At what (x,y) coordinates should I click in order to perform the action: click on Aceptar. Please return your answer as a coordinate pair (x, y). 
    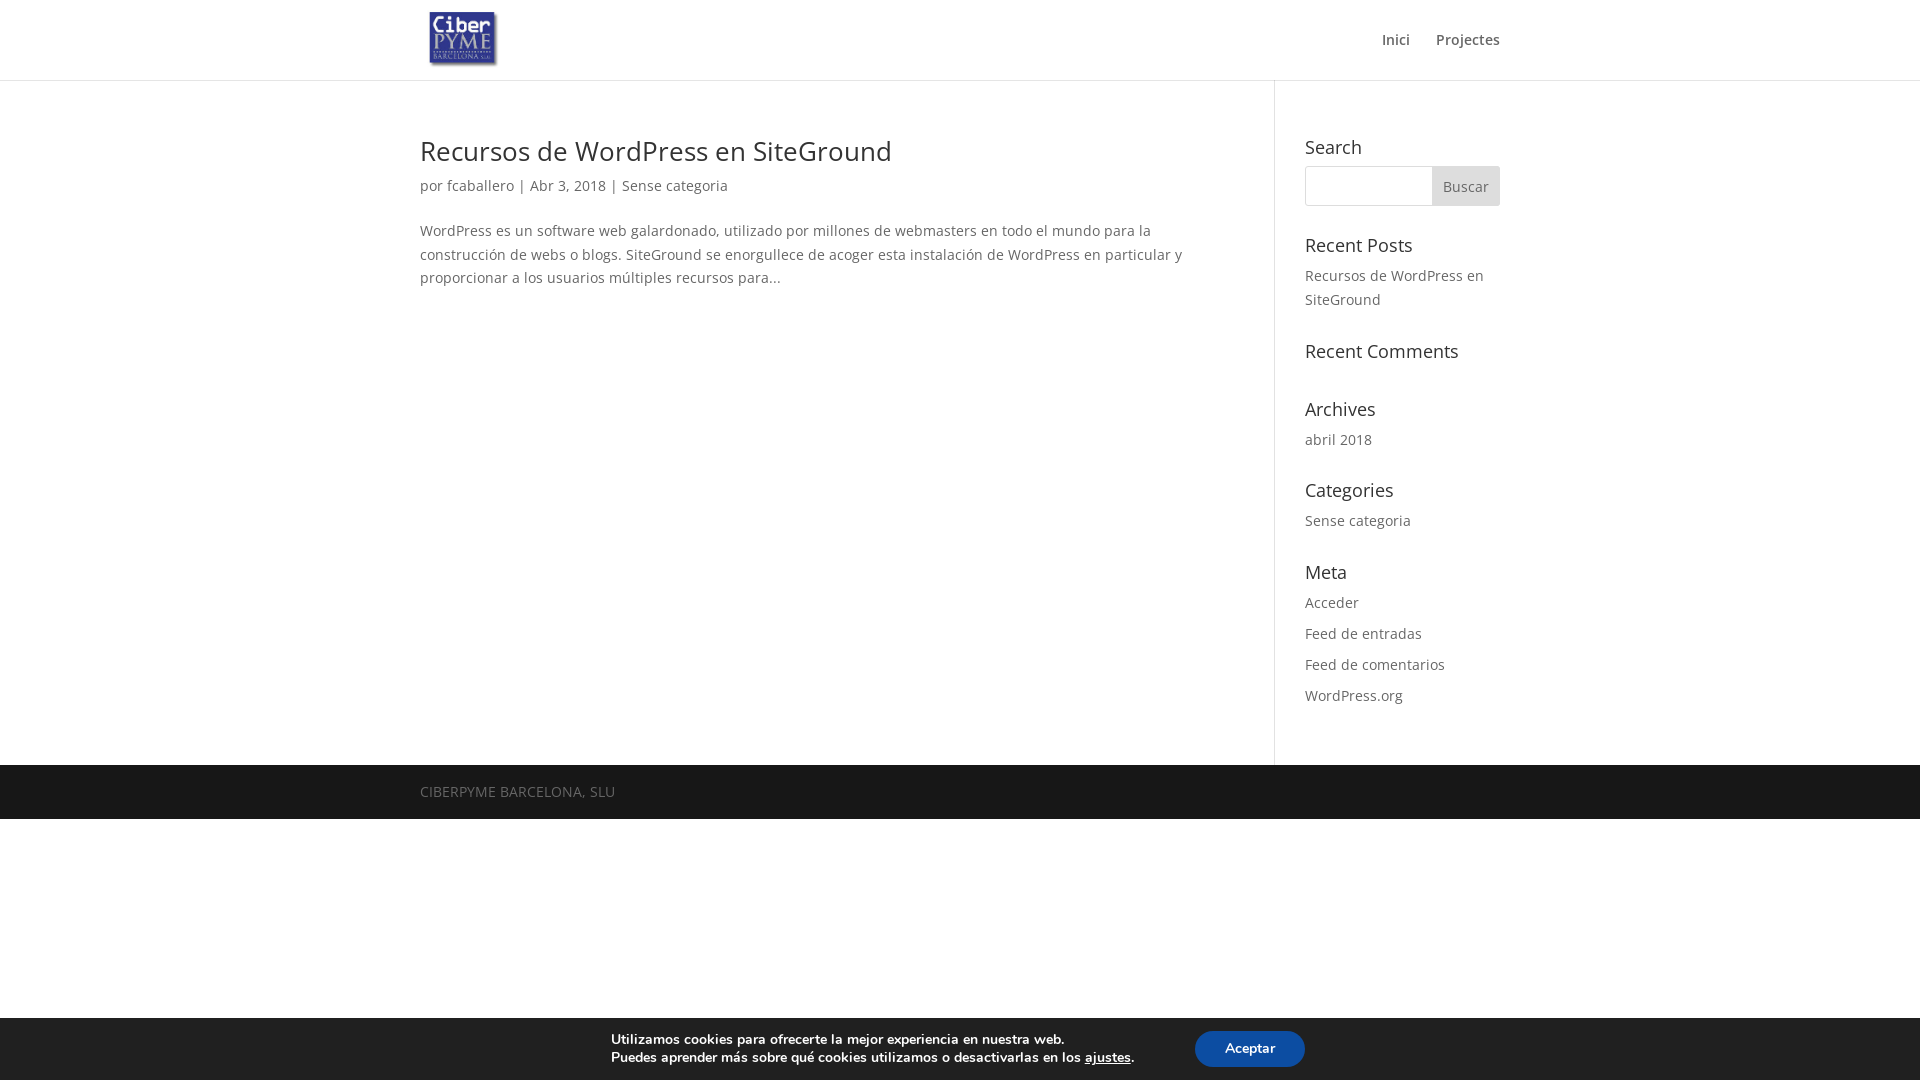
    Looking at the image, I should click on (1250, 1049).